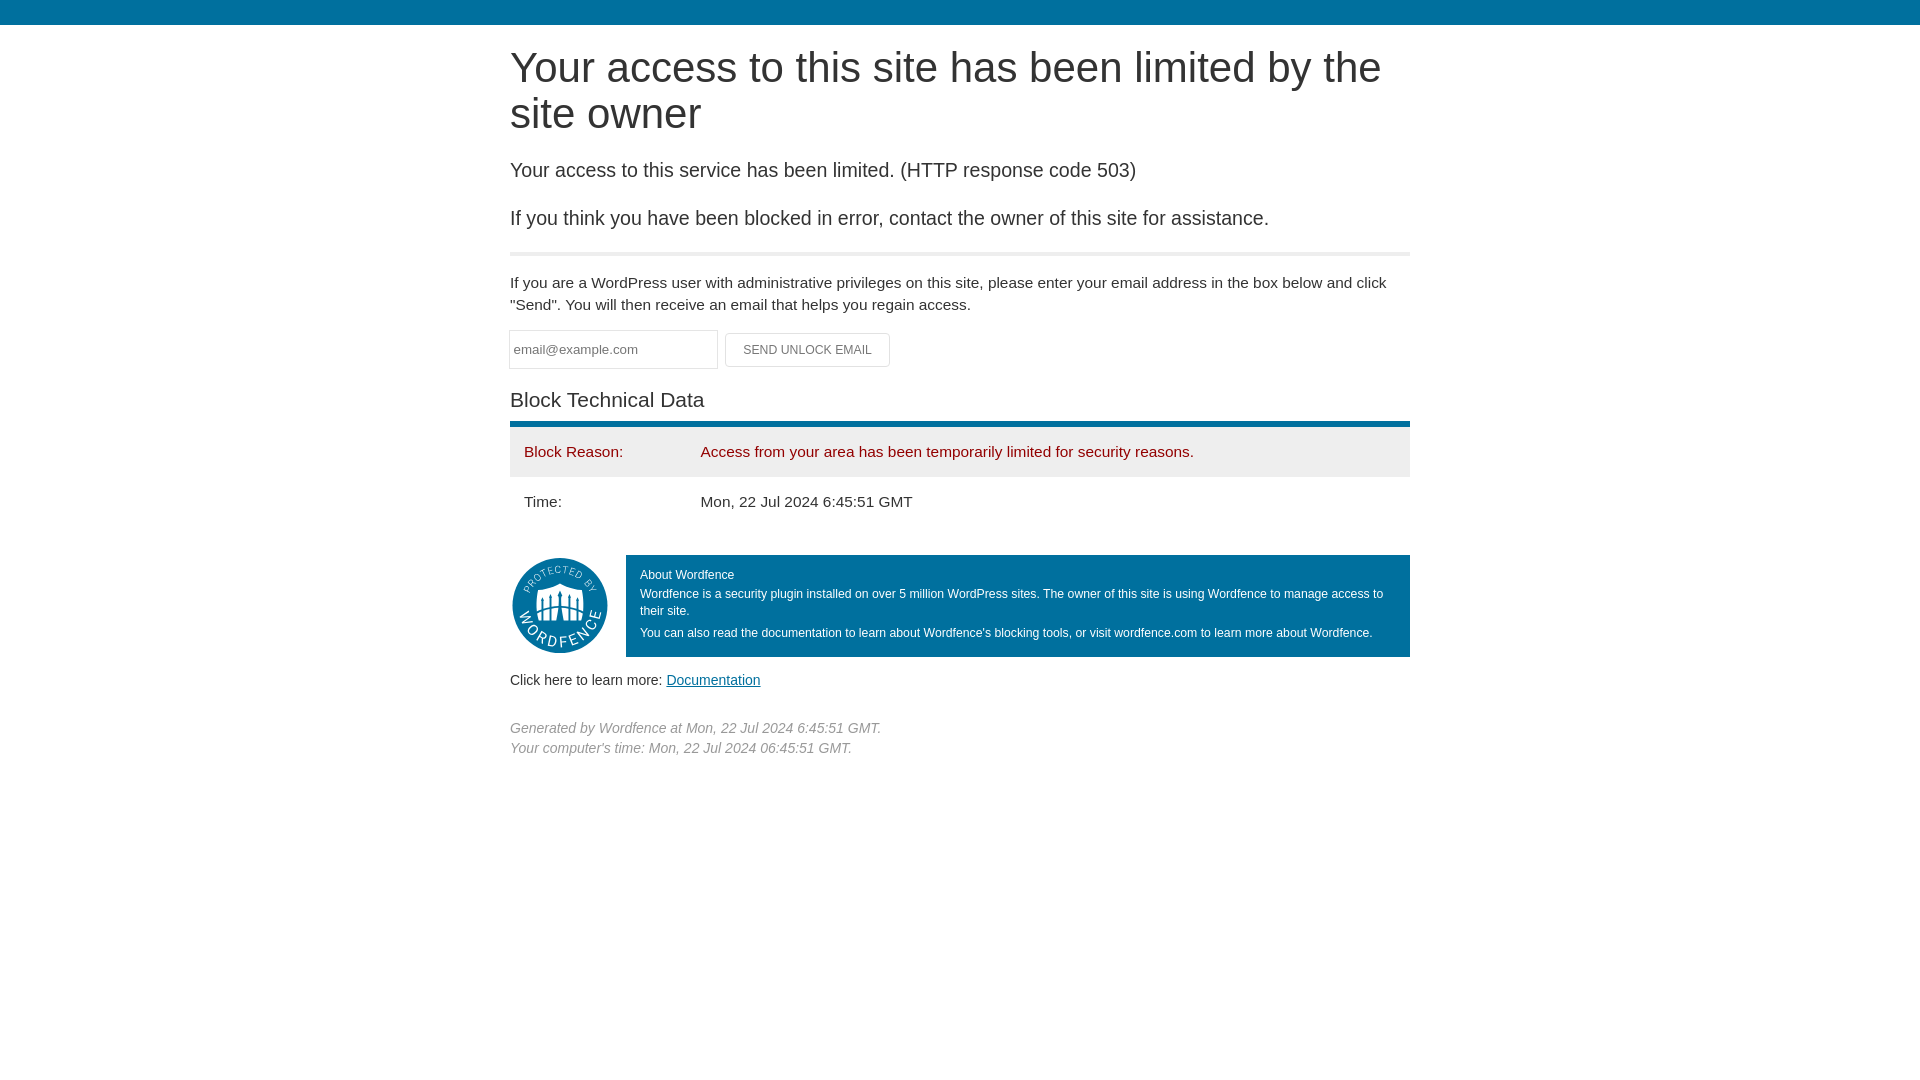 This screenshot has width=1920, height=1080. I want to click on Send Unlock Email, so click(808, 350).